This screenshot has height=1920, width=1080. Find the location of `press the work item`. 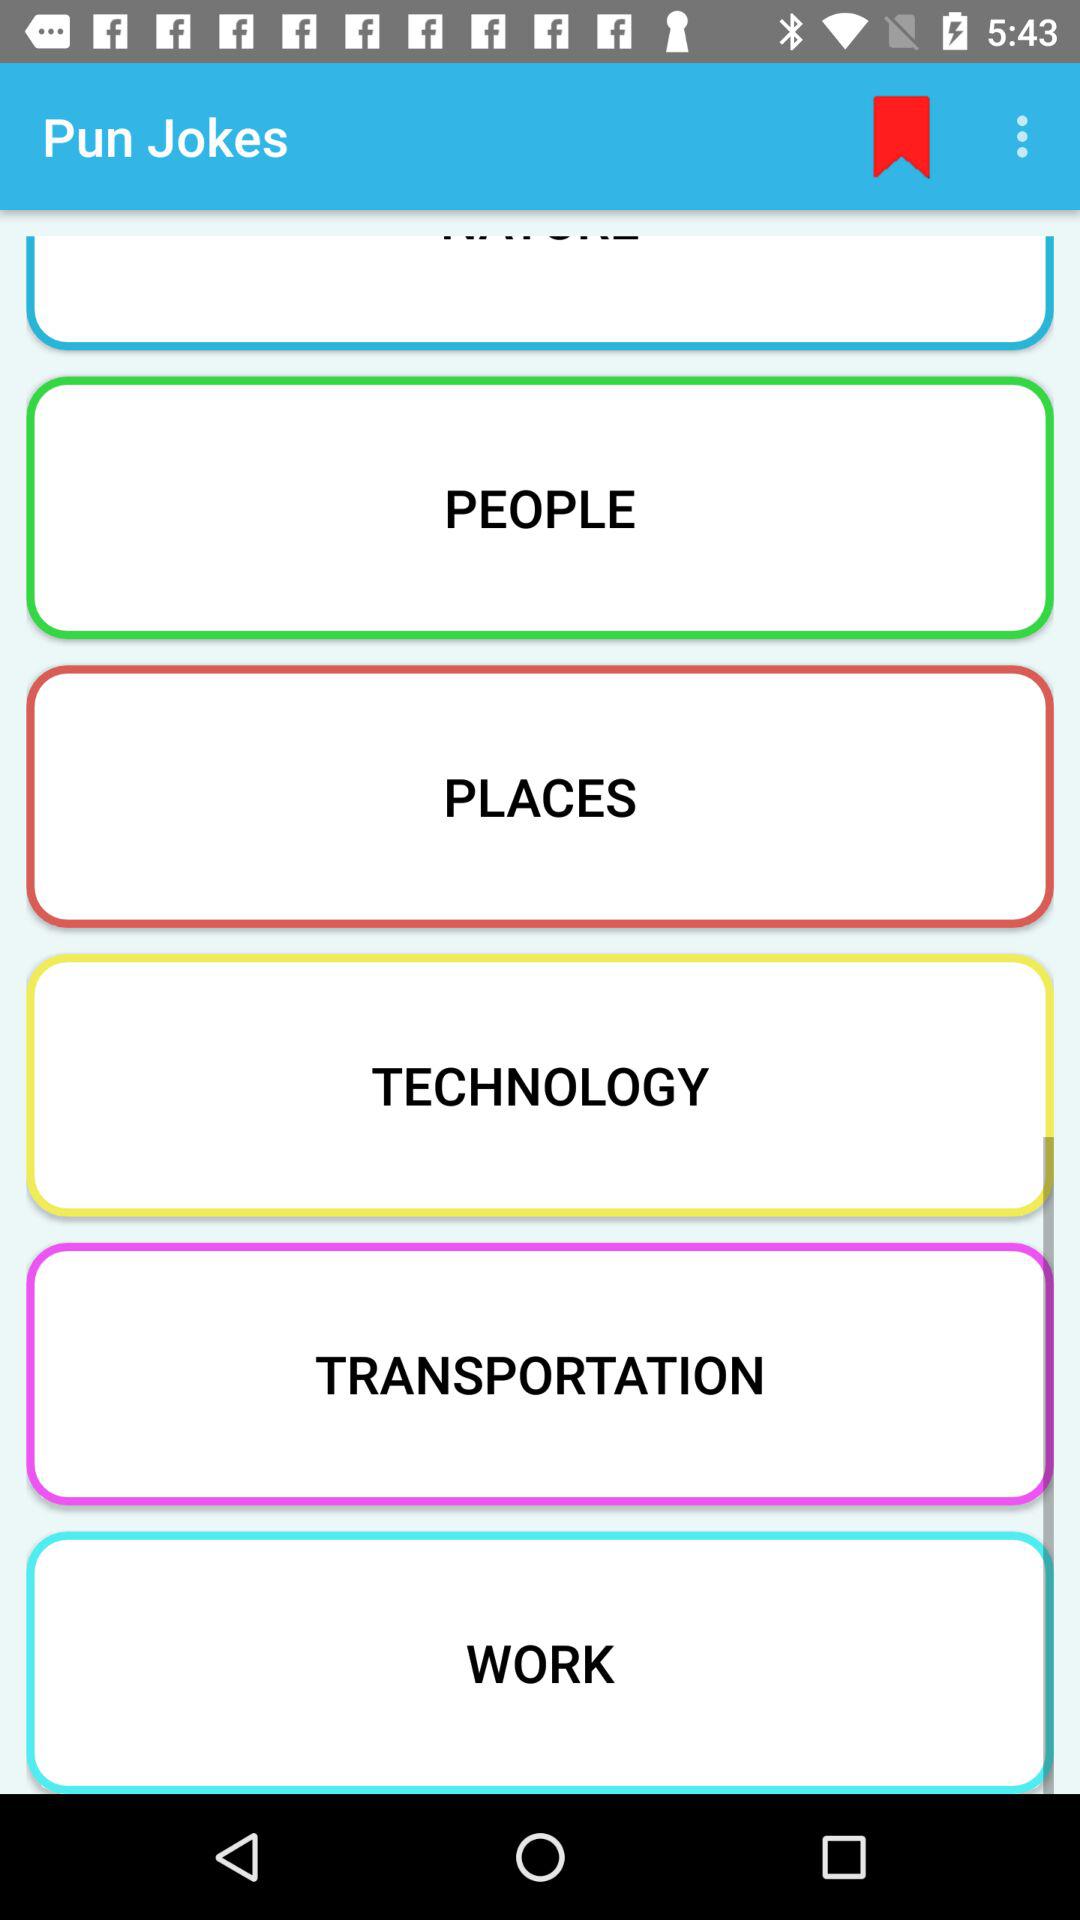

press the work item is located at coordinates (540, 1662).